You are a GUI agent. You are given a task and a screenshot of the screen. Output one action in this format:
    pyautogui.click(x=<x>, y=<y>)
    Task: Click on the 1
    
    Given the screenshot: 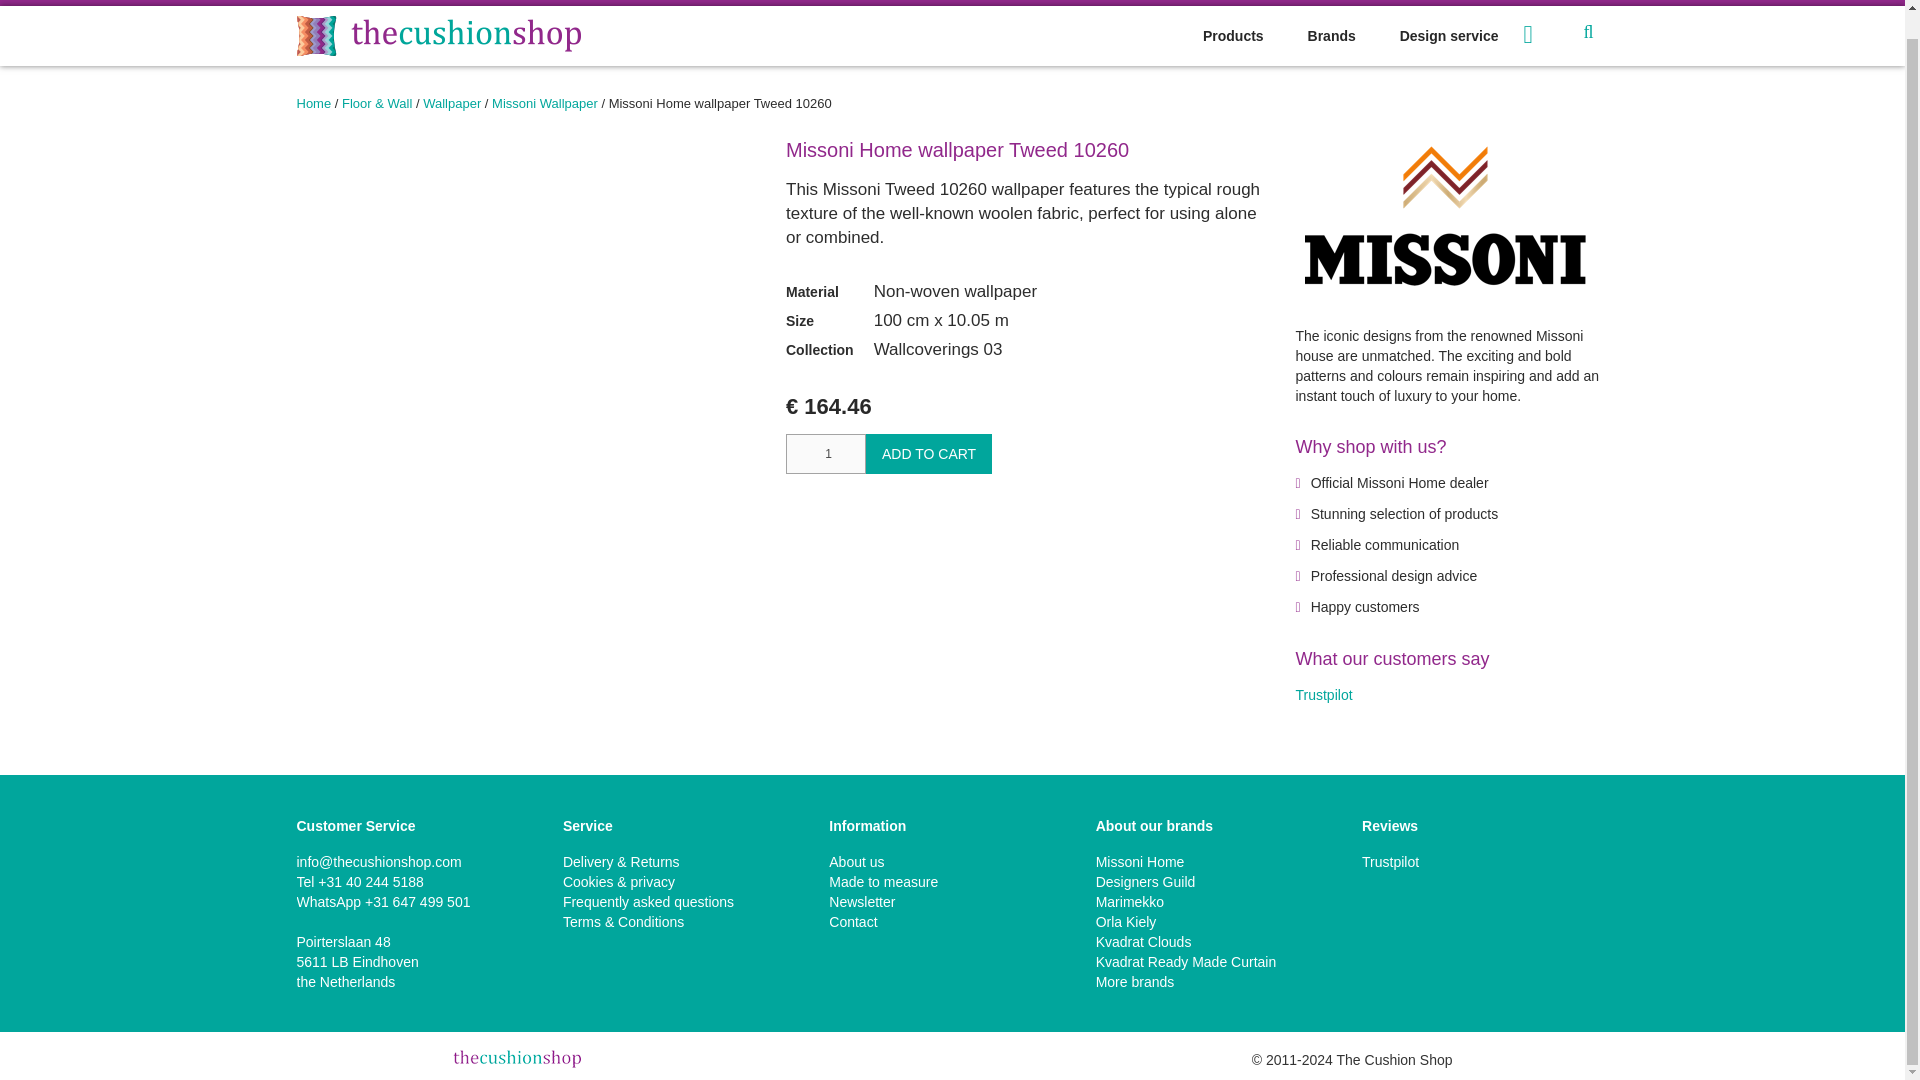 What is the action you would take?
    pyautogui.click(x=825, y=454)
    